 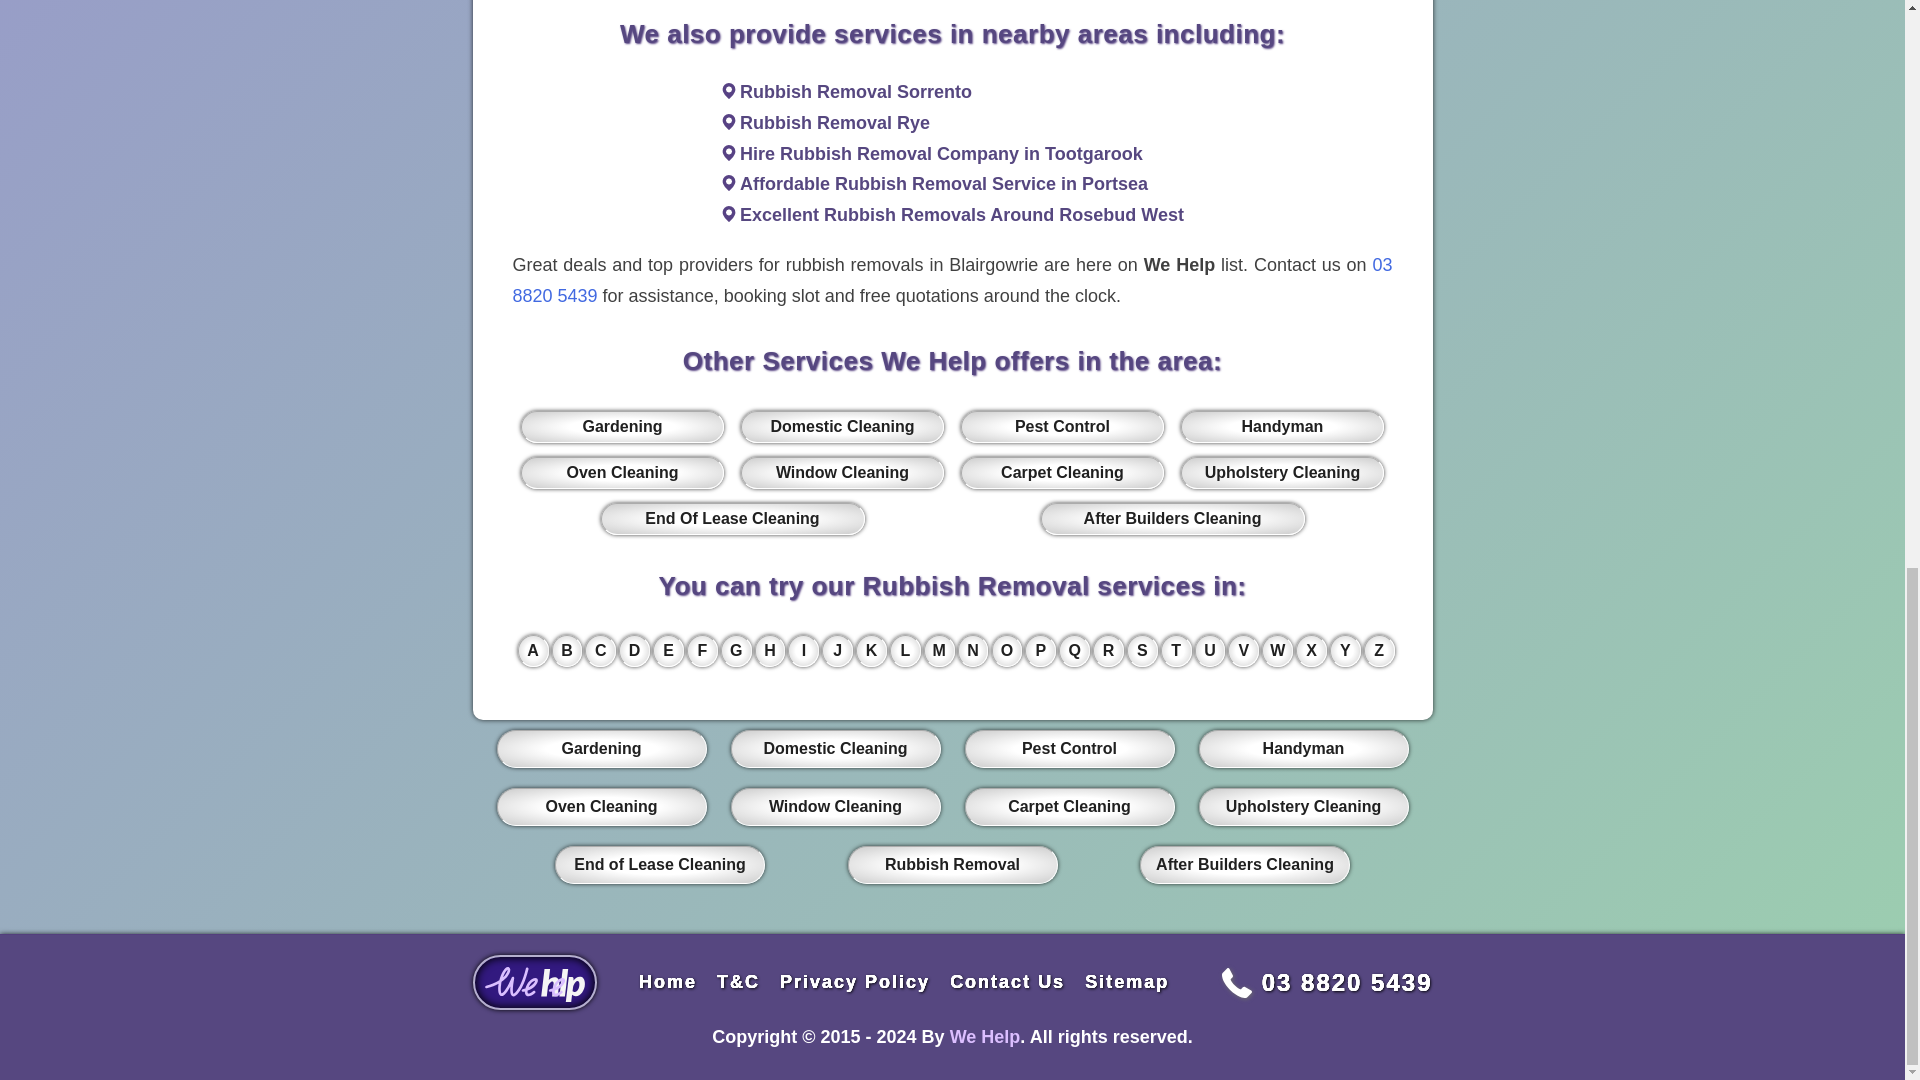 I want to click on Affordable Rubbish Removal Service in Portsea, so click(x=944, y=184).